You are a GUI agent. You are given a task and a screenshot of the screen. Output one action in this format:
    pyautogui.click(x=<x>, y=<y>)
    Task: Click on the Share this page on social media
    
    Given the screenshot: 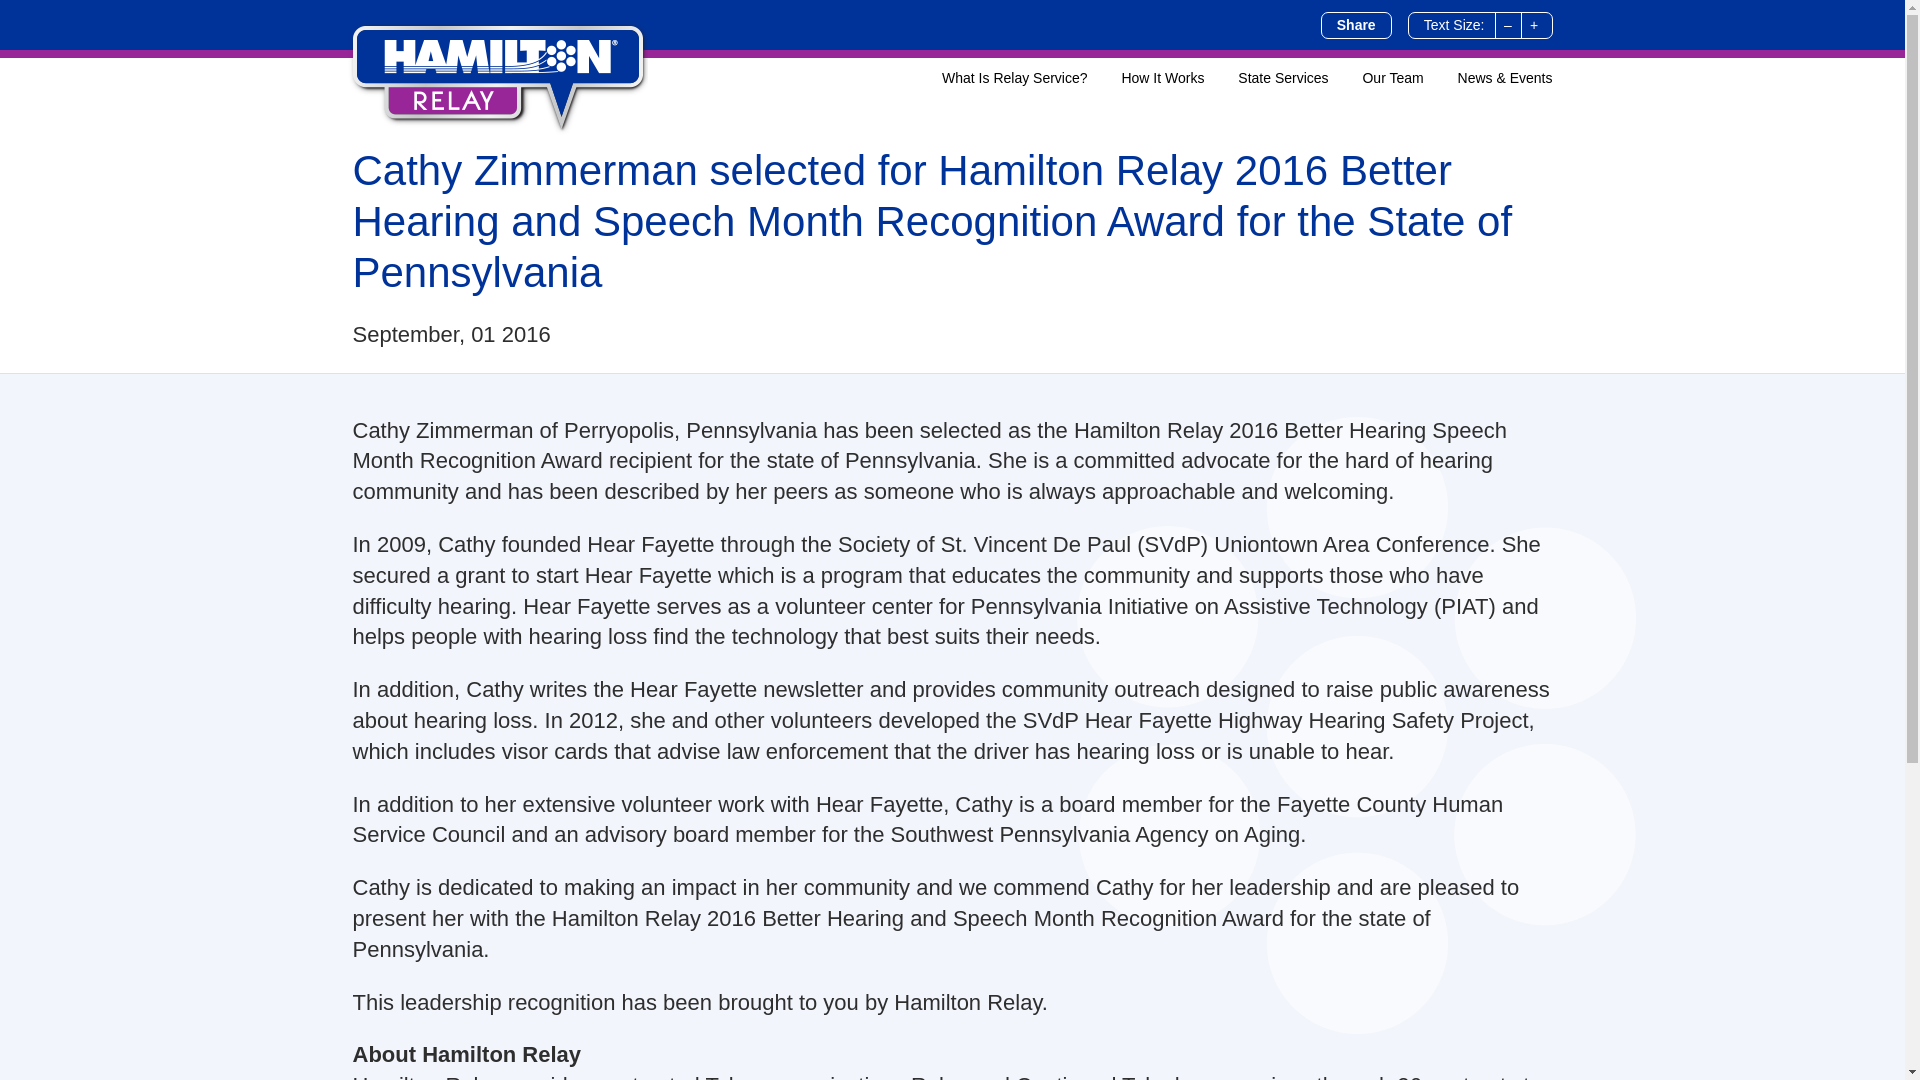 What is the action you would take?
    pyautogui.click(x=1356, y=24)
    